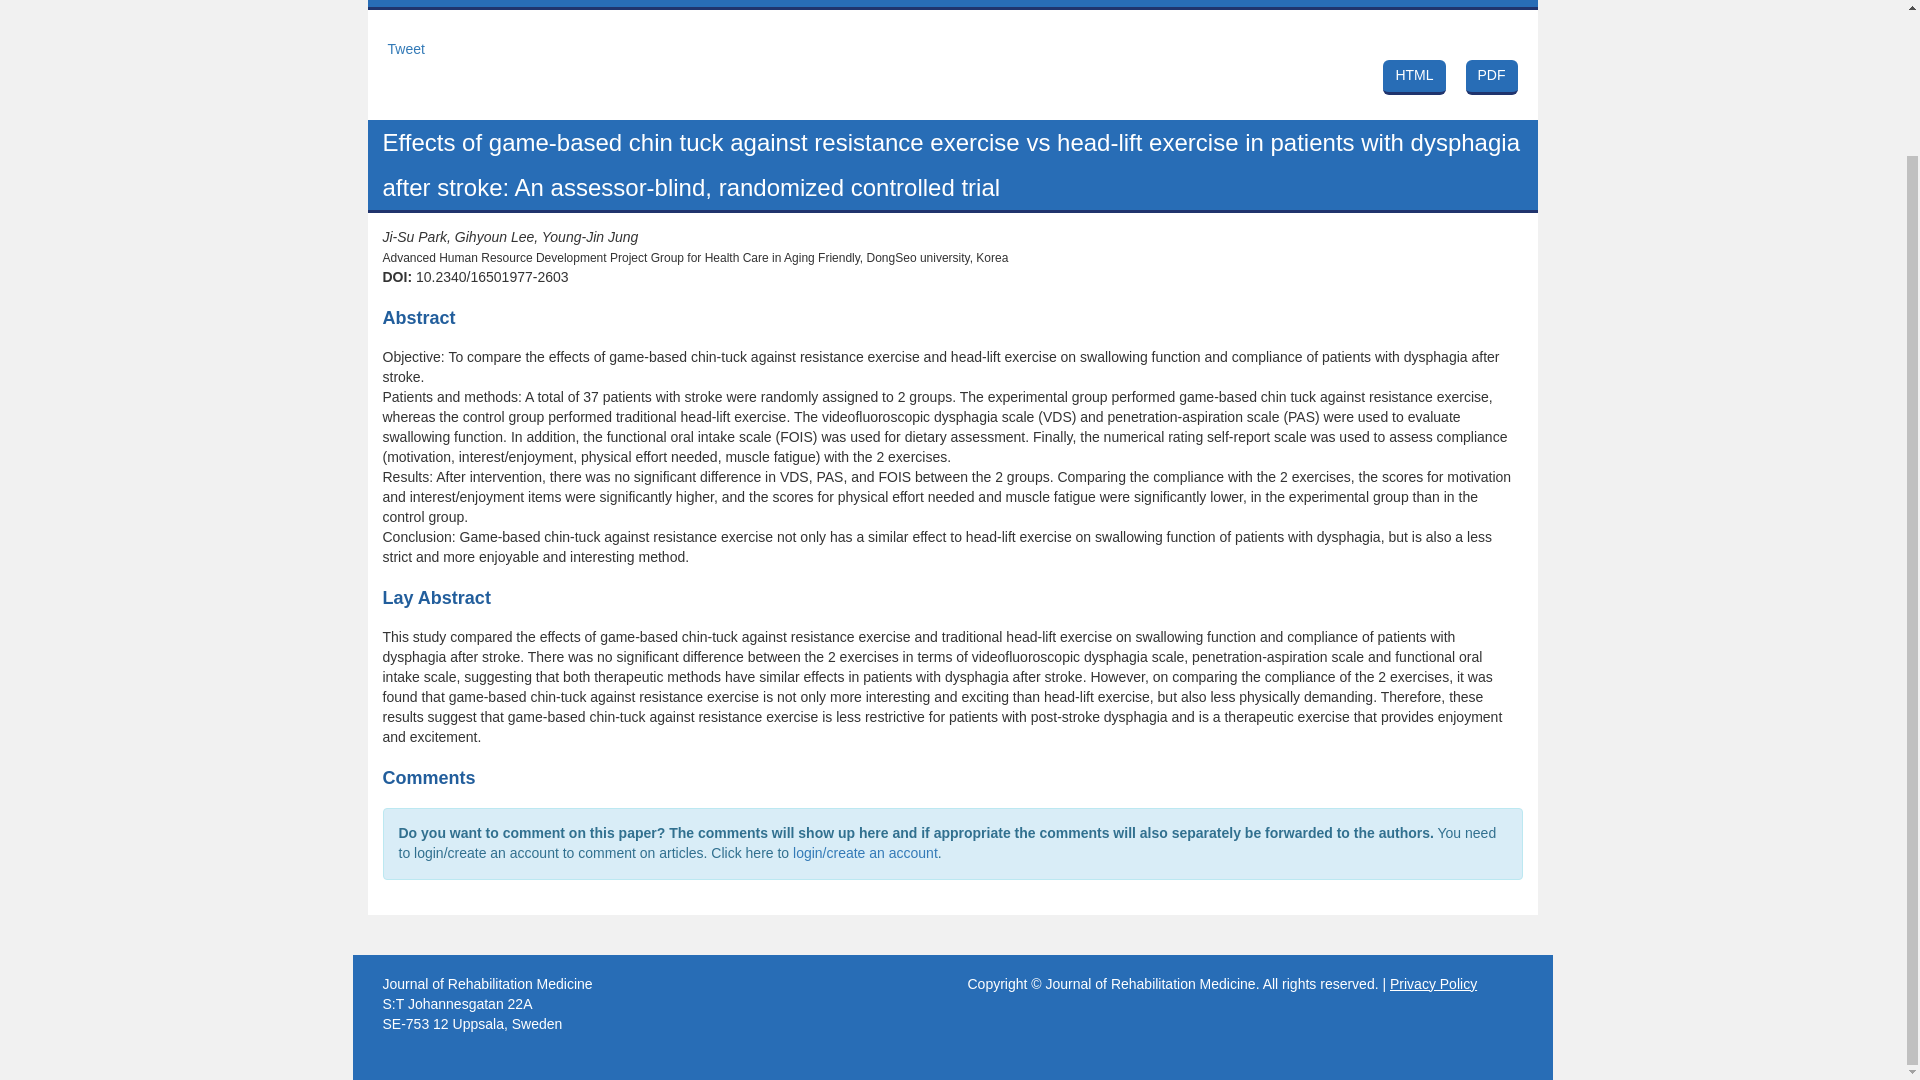  What do you see at coordinates (406, 49) in the screenshot?
I see `Tweet` at bounding box center [406, 49].